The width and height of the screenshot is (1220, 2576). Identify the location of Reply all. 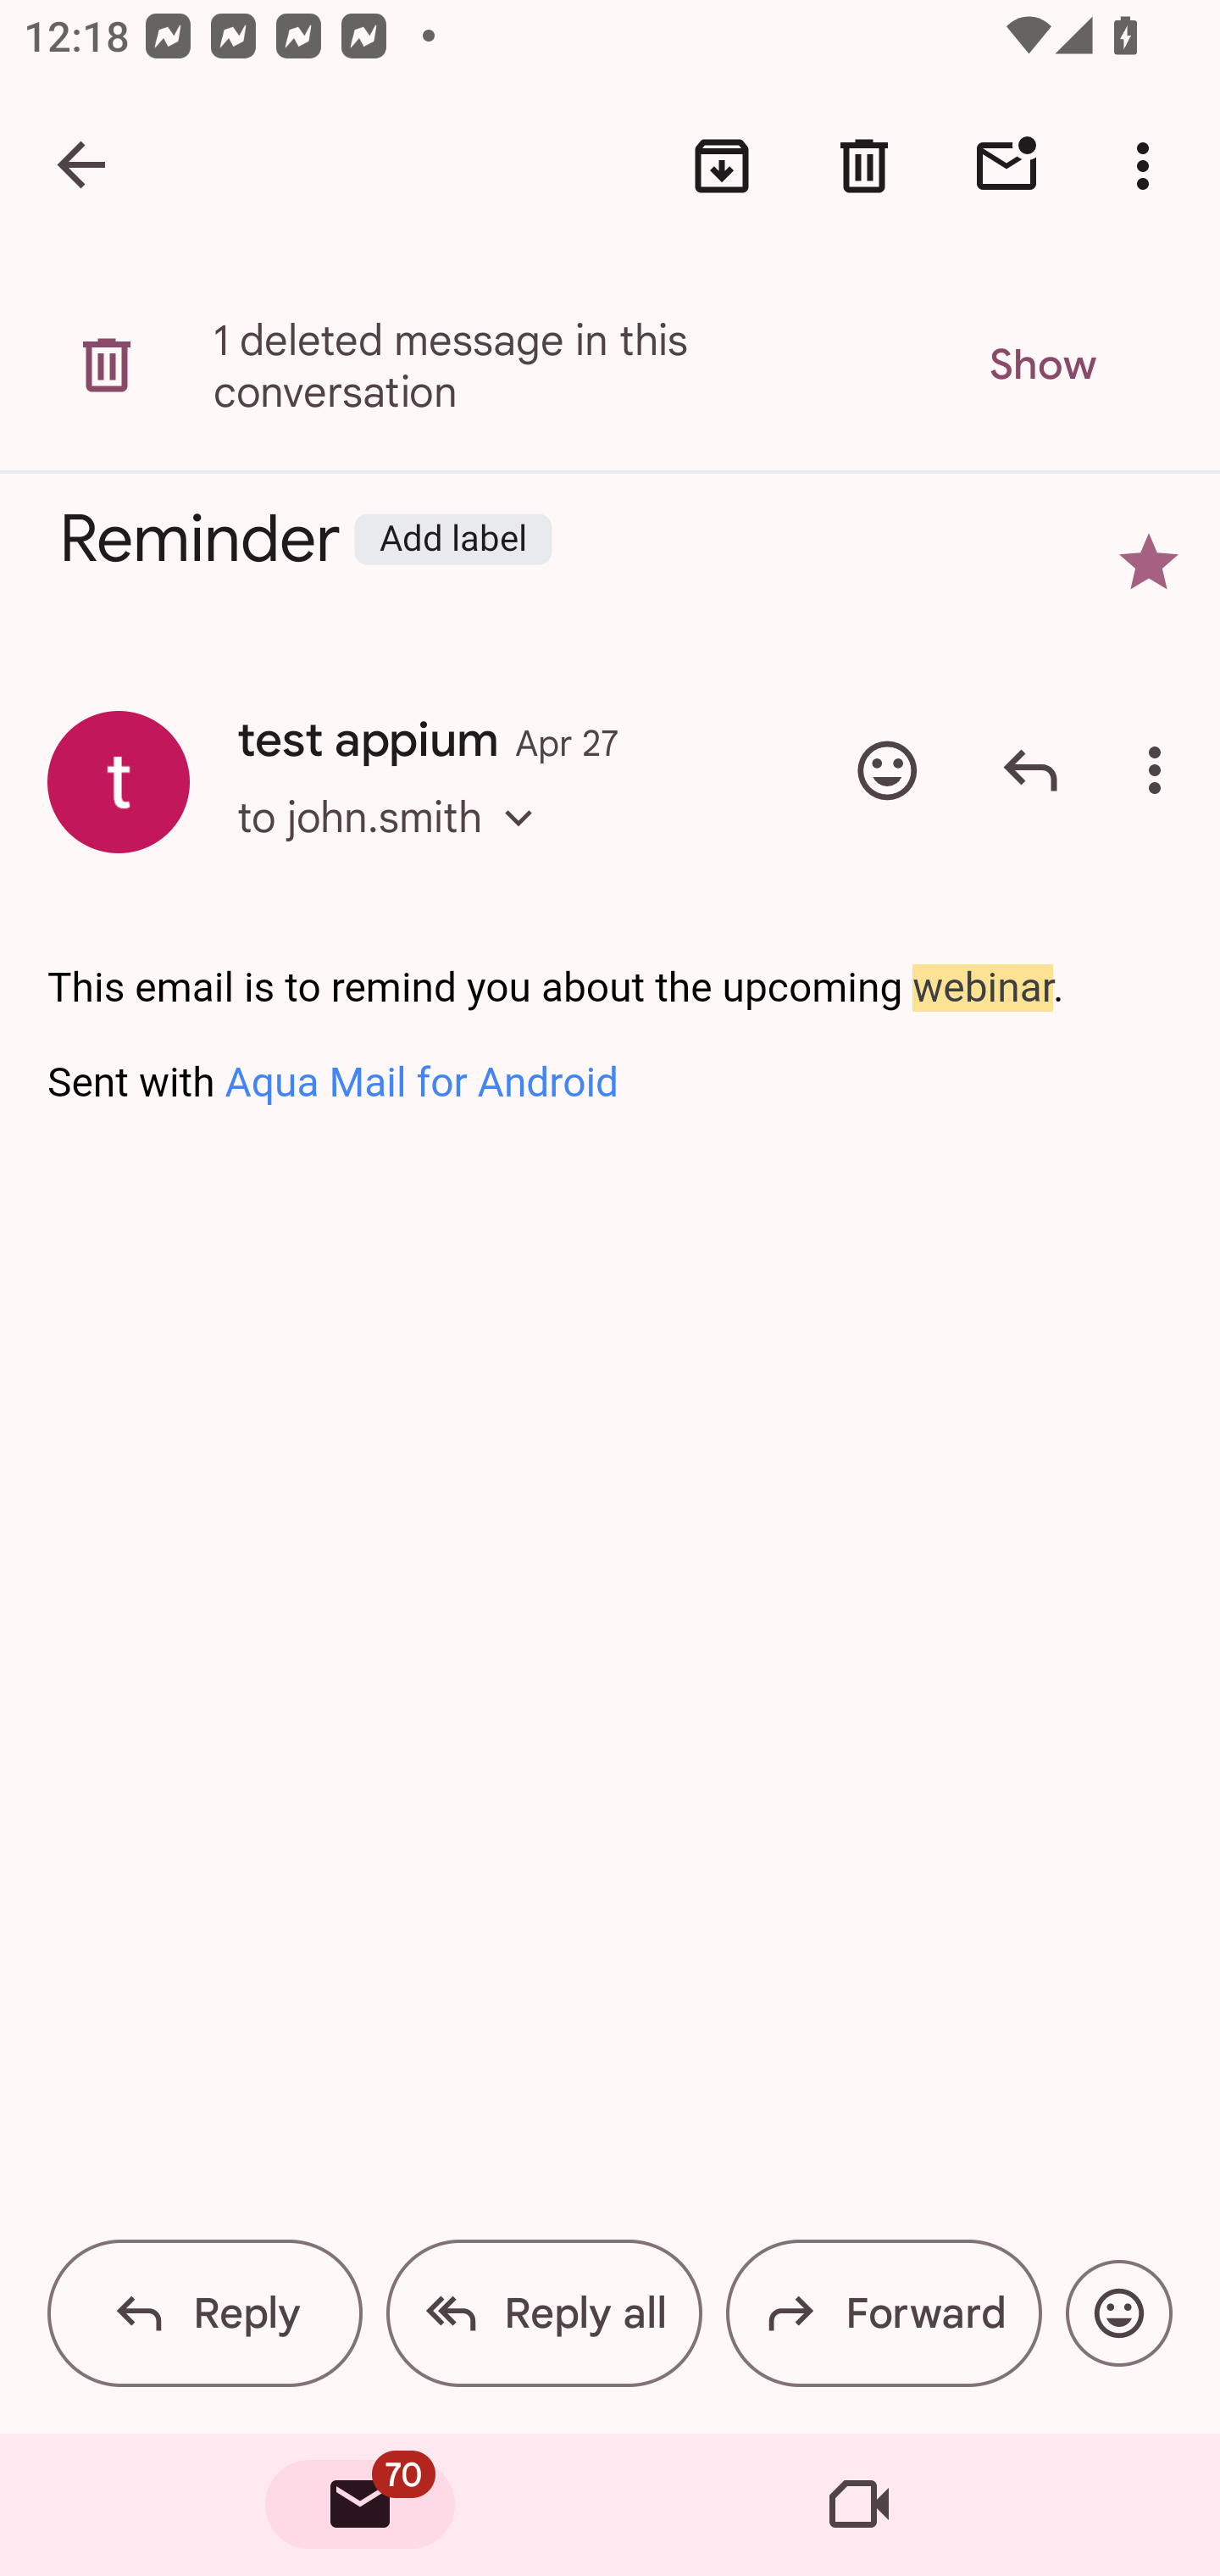
(544, 2313).